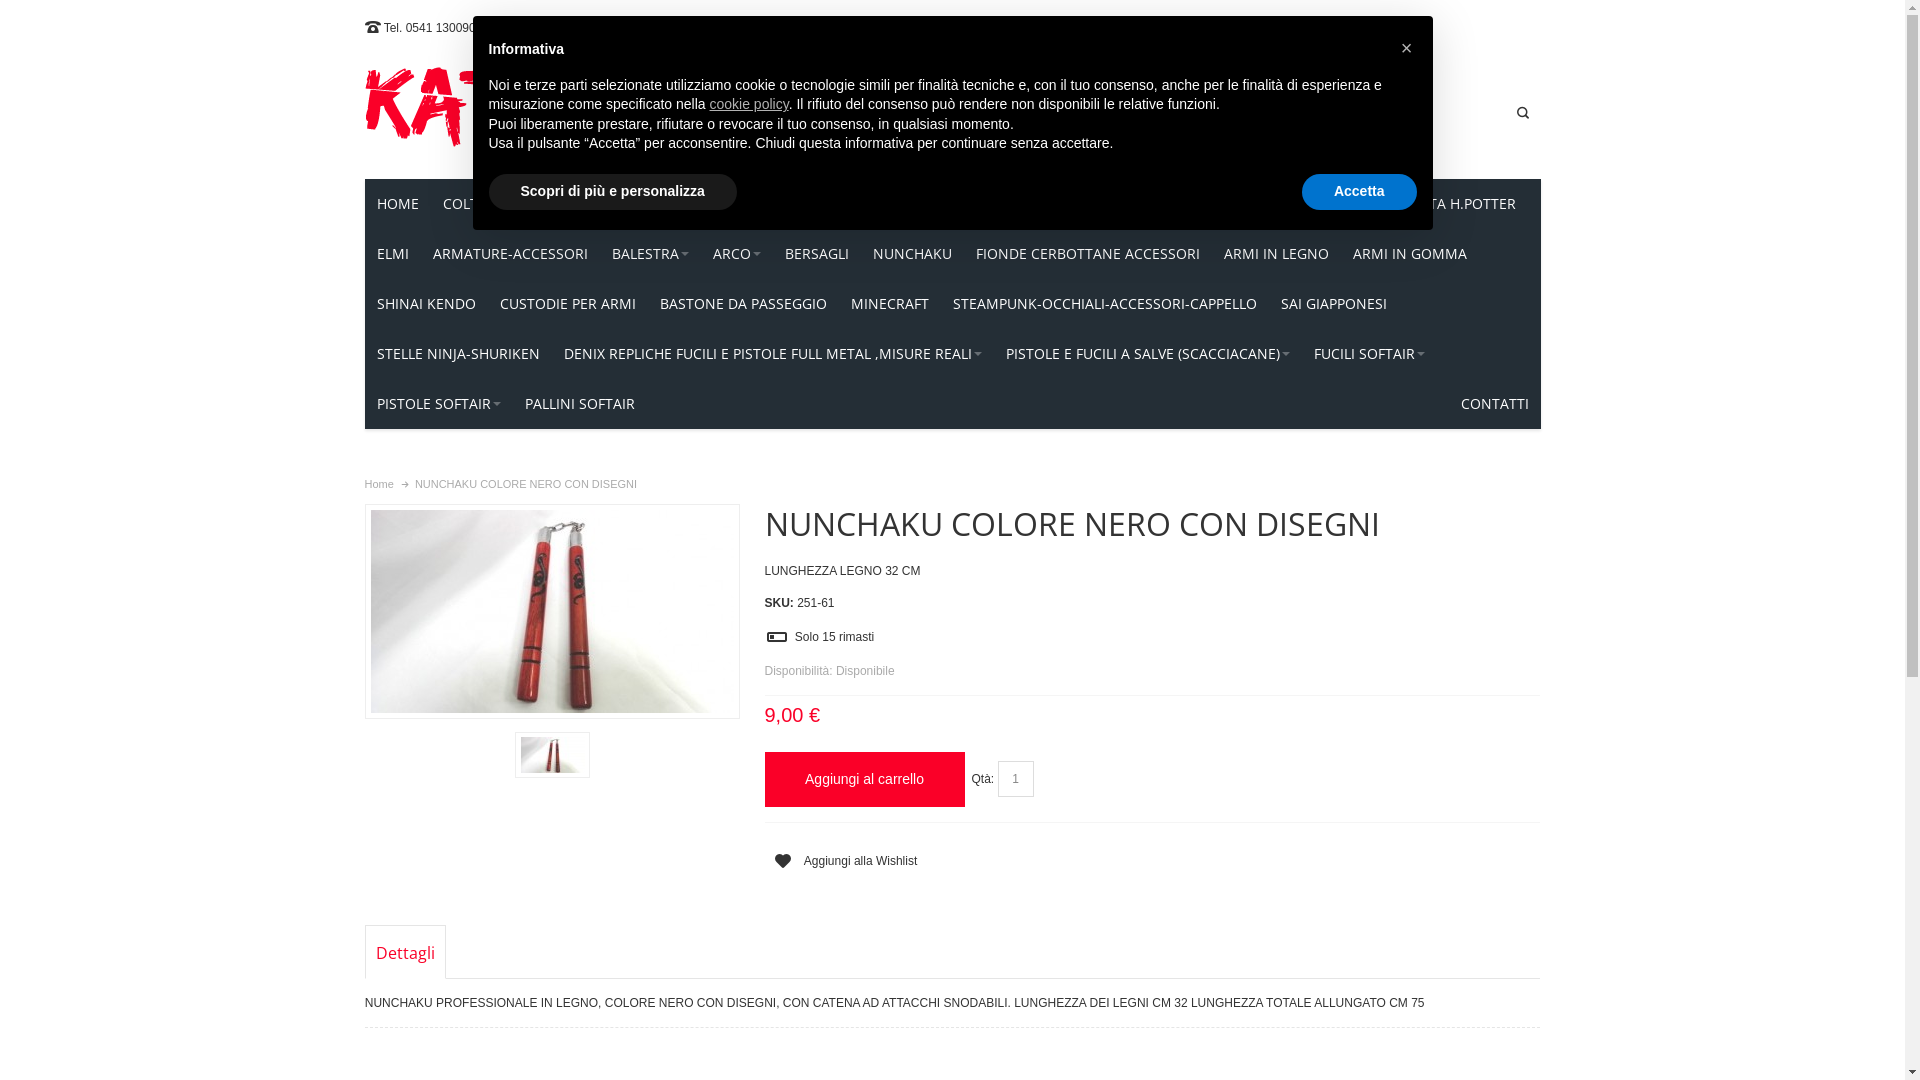 The width and height of the screenshot is (1920, 1080). I want to click on PUGNALI SPADINO MEDIEVALE FANTASY, so click(1210, 204).